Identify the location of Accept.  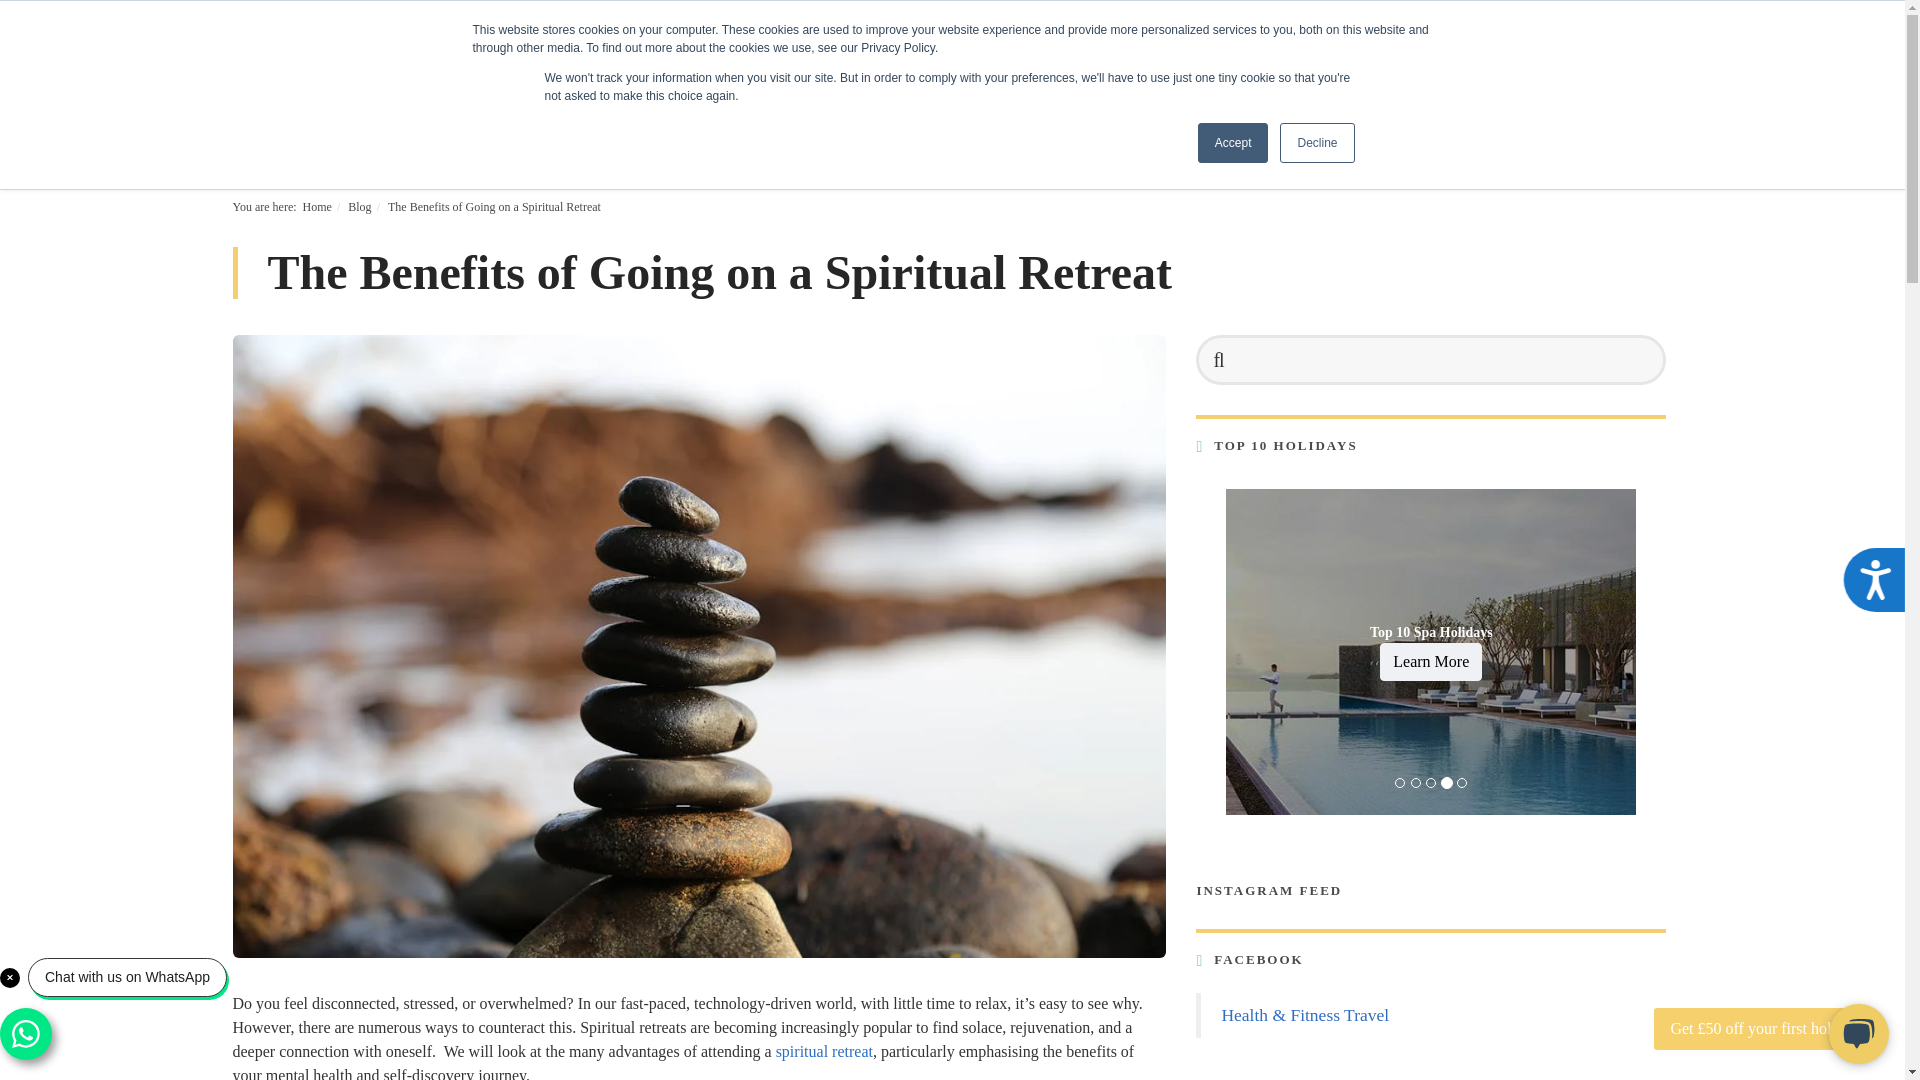
(1234, 143).